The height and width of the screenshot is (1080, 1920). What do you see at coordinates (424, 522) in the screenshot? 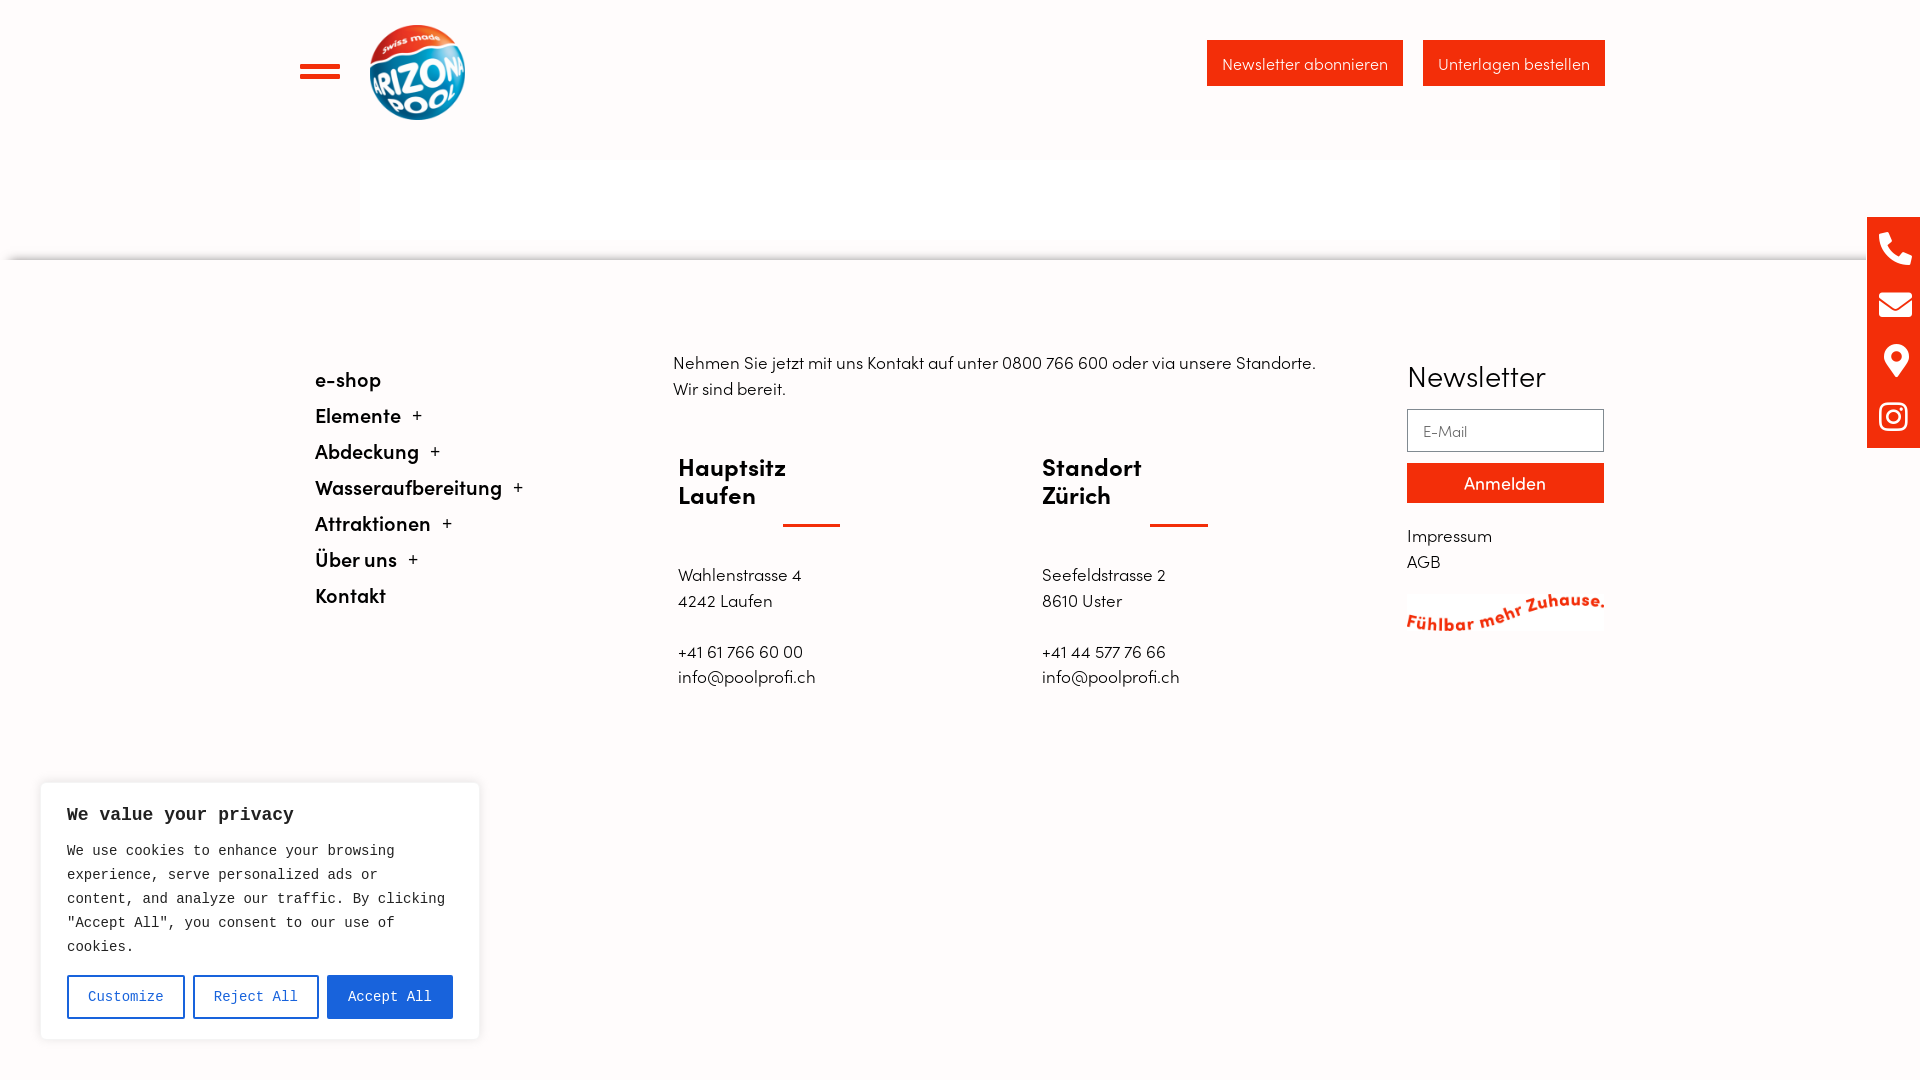
I see `Attraktionen` at bounding box center [424, 522].